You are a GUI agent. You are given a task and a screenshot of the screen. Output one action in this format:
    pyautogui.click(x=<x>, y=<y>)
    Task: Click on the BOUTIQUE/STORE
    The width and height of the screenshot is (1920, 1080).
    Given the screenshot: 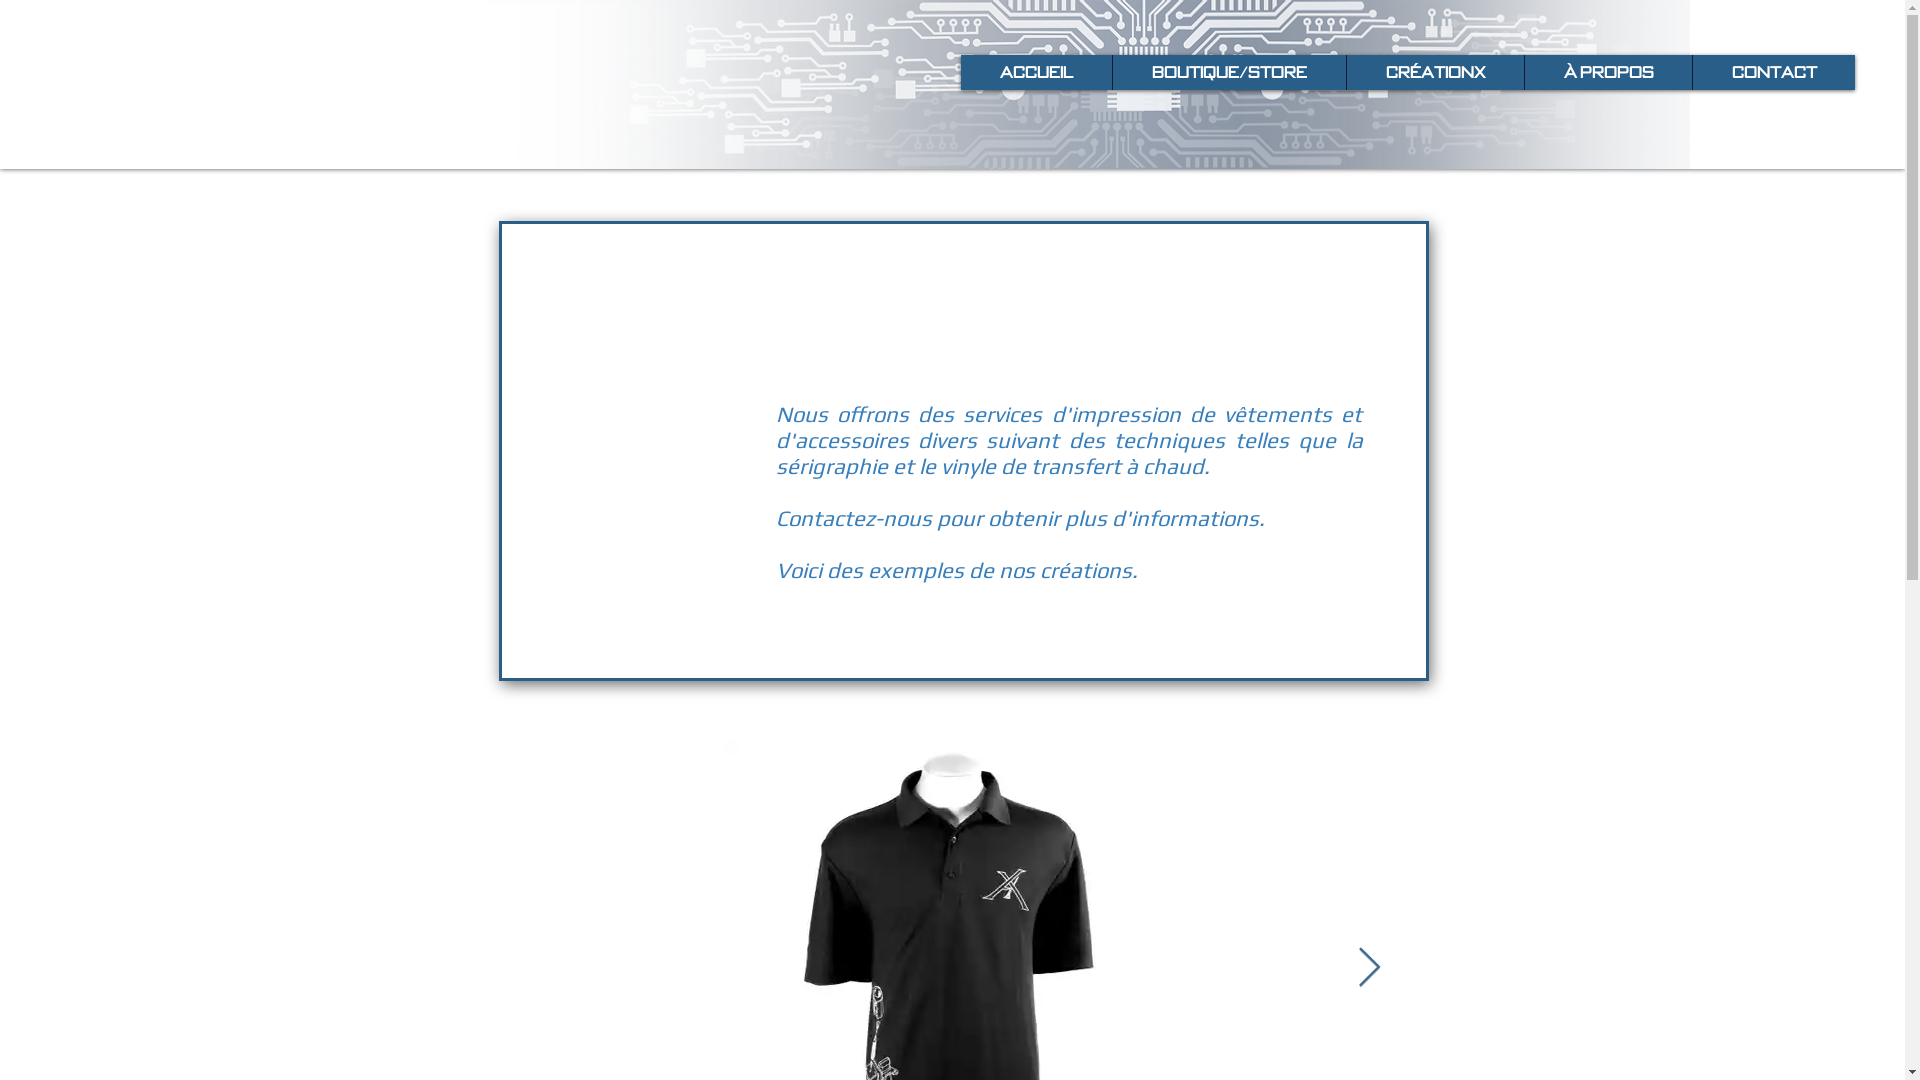 What is the action you would take?
    pyautogui.click(x=1229, y=72)
    